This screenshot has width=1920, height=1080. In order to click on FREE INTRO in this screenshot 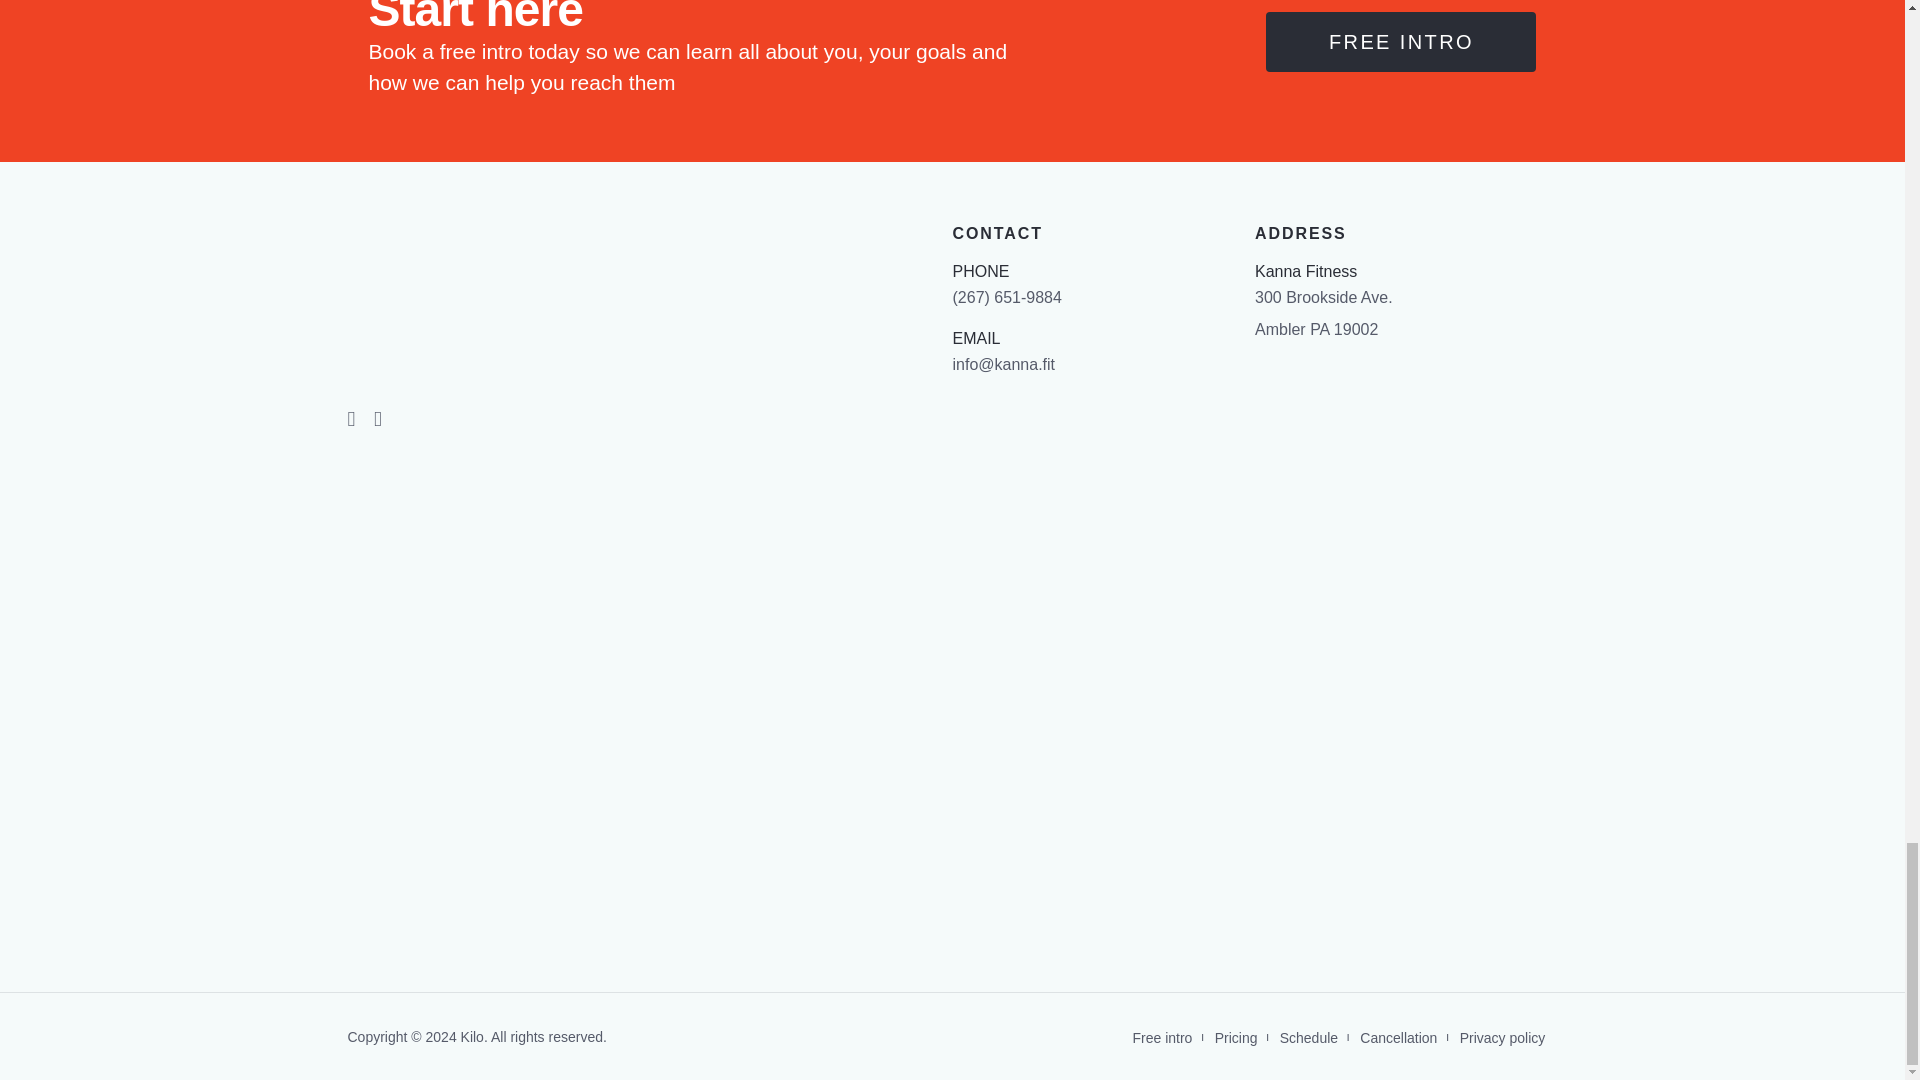, I will do `click(1400, 42)`.